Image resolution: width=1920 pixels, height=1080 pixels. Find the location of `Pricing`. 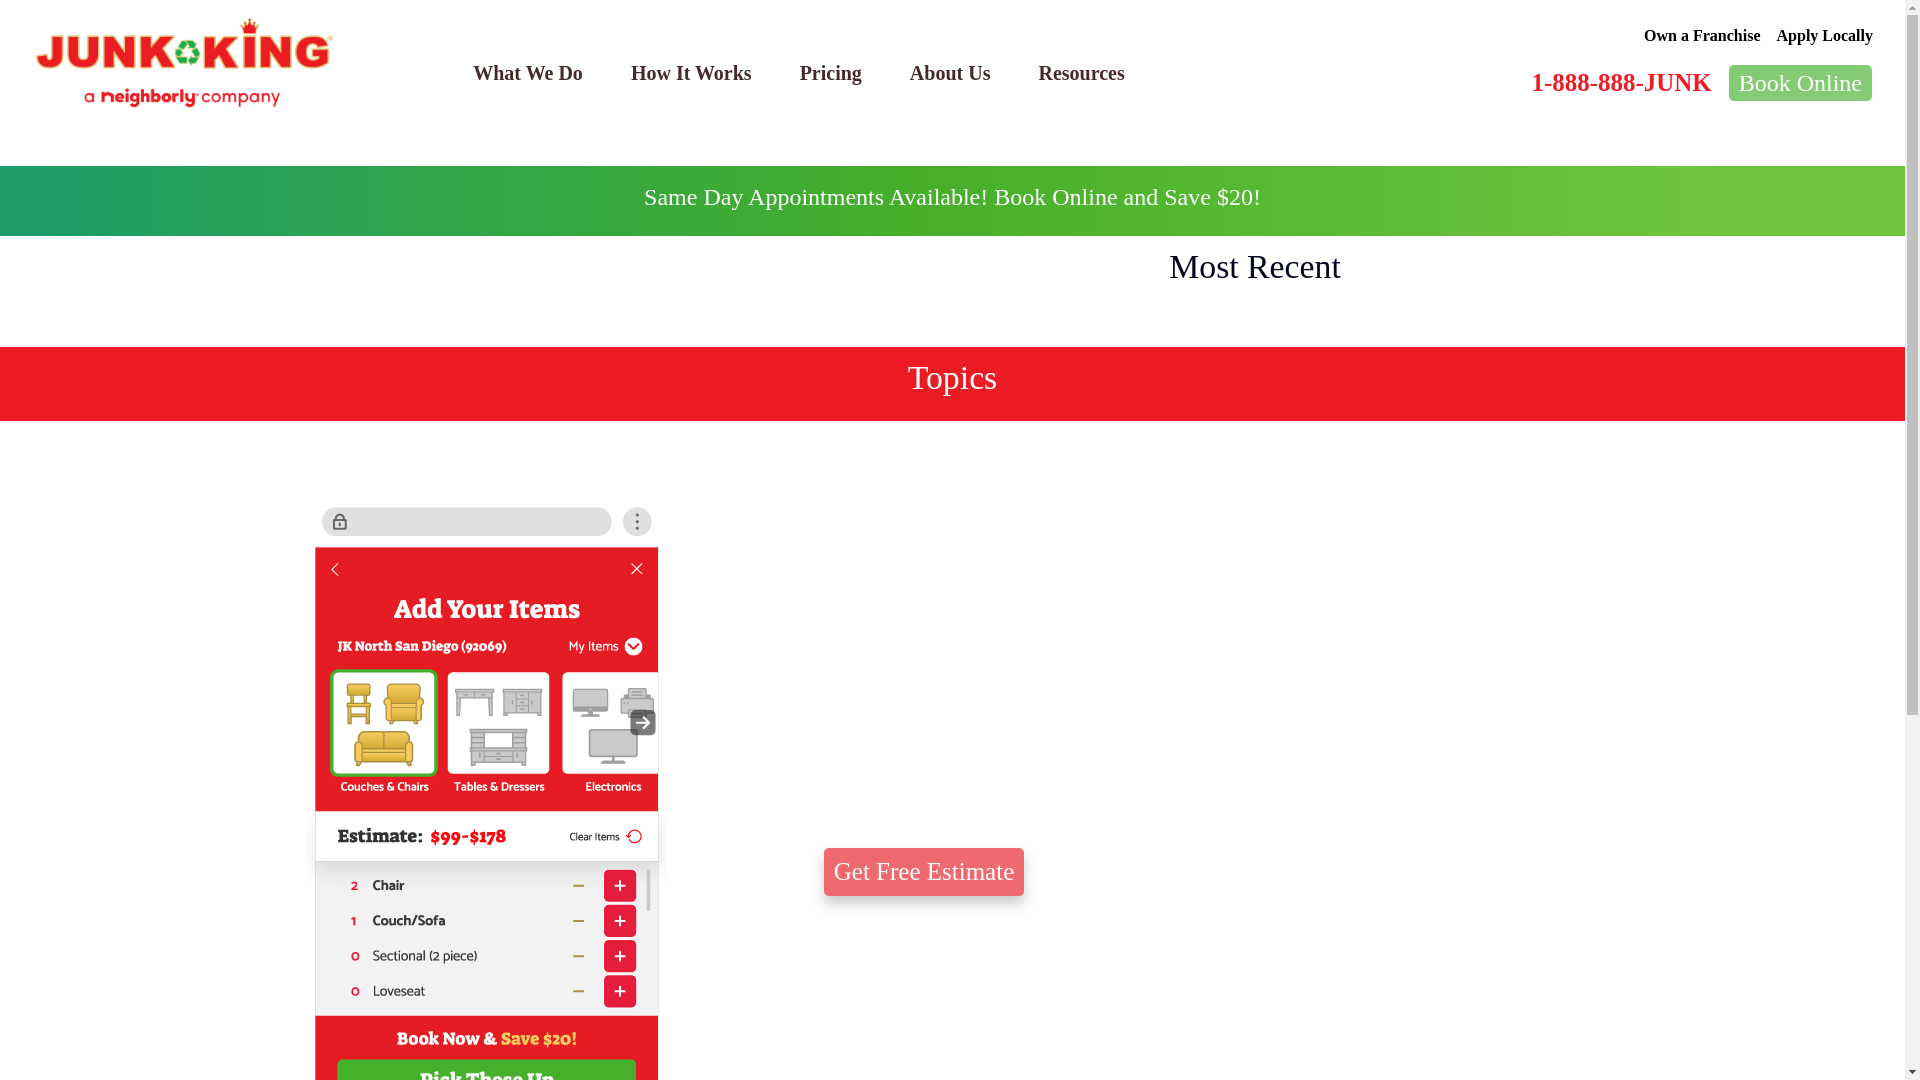

Pricing is located at coordinates (830, 72).